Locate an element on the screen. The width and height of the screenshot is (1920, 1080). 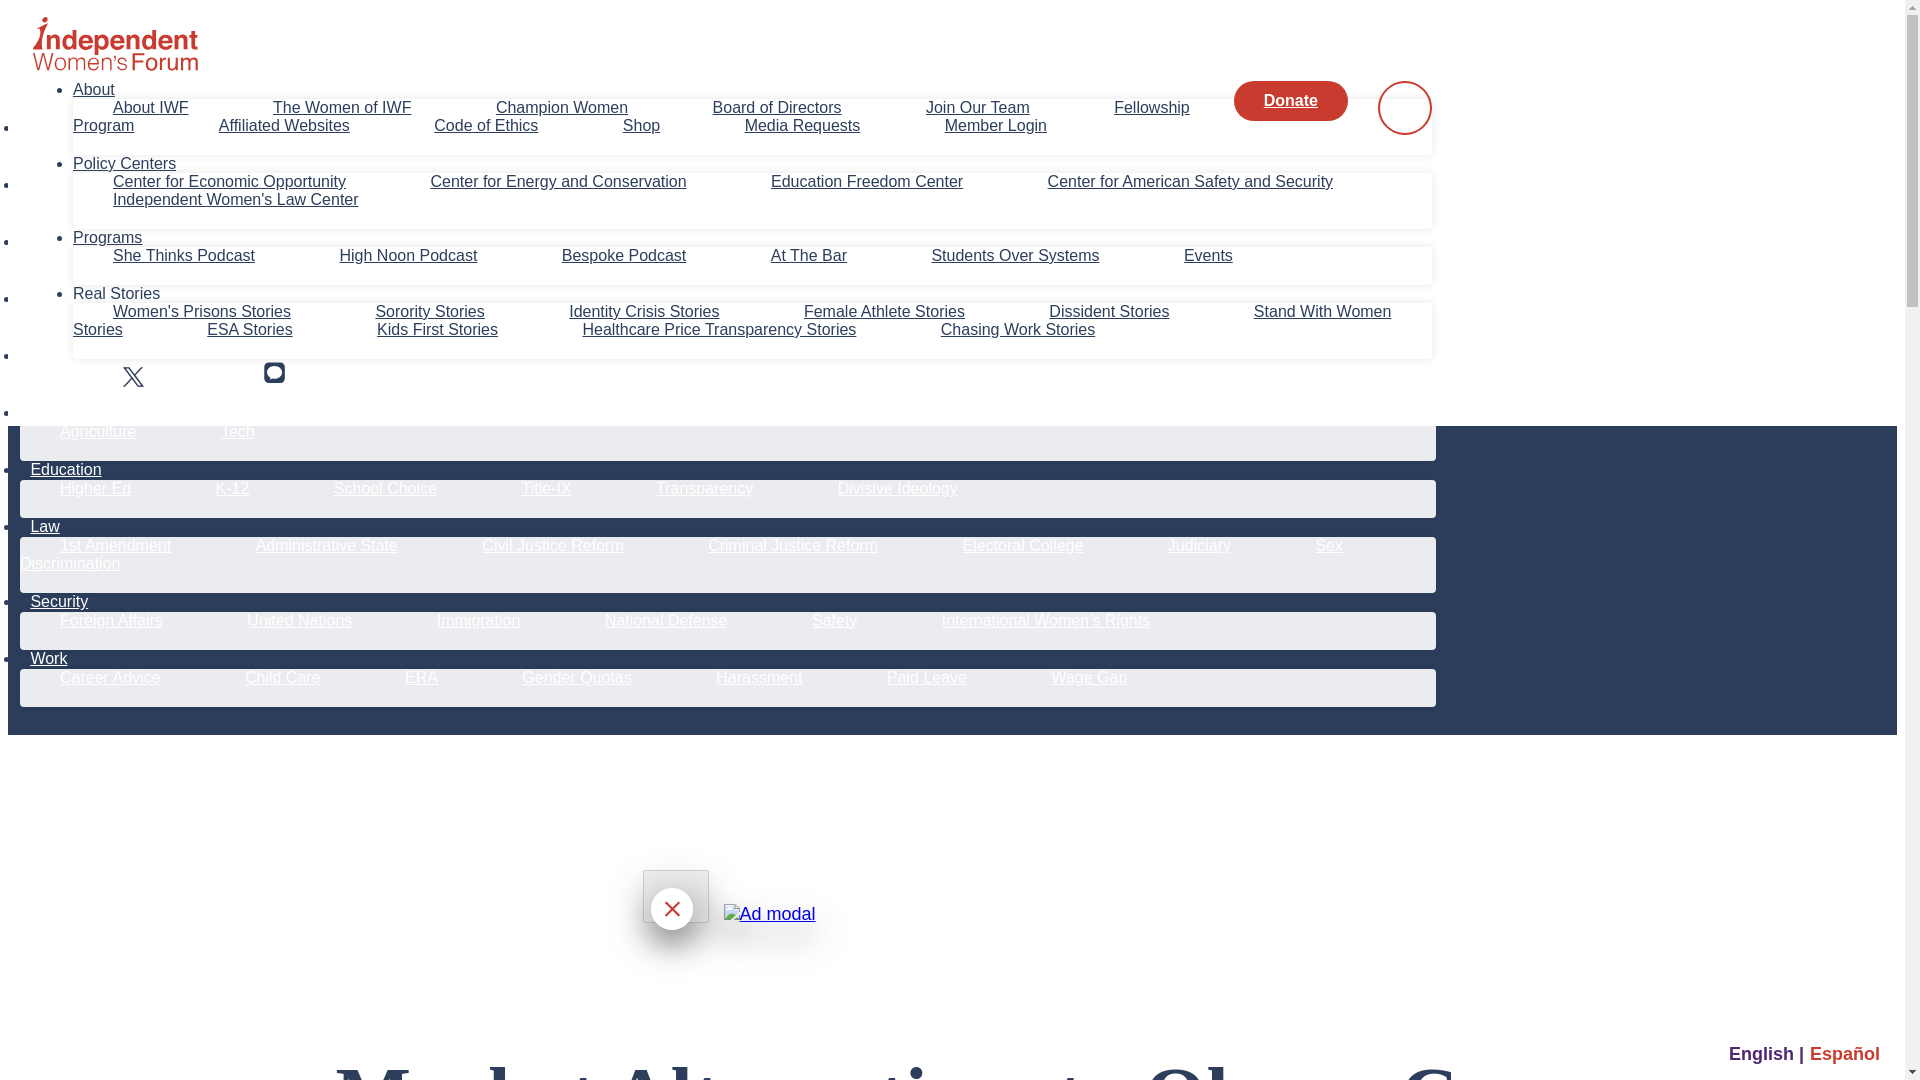
Donate is located at coordinates (1290, 100).